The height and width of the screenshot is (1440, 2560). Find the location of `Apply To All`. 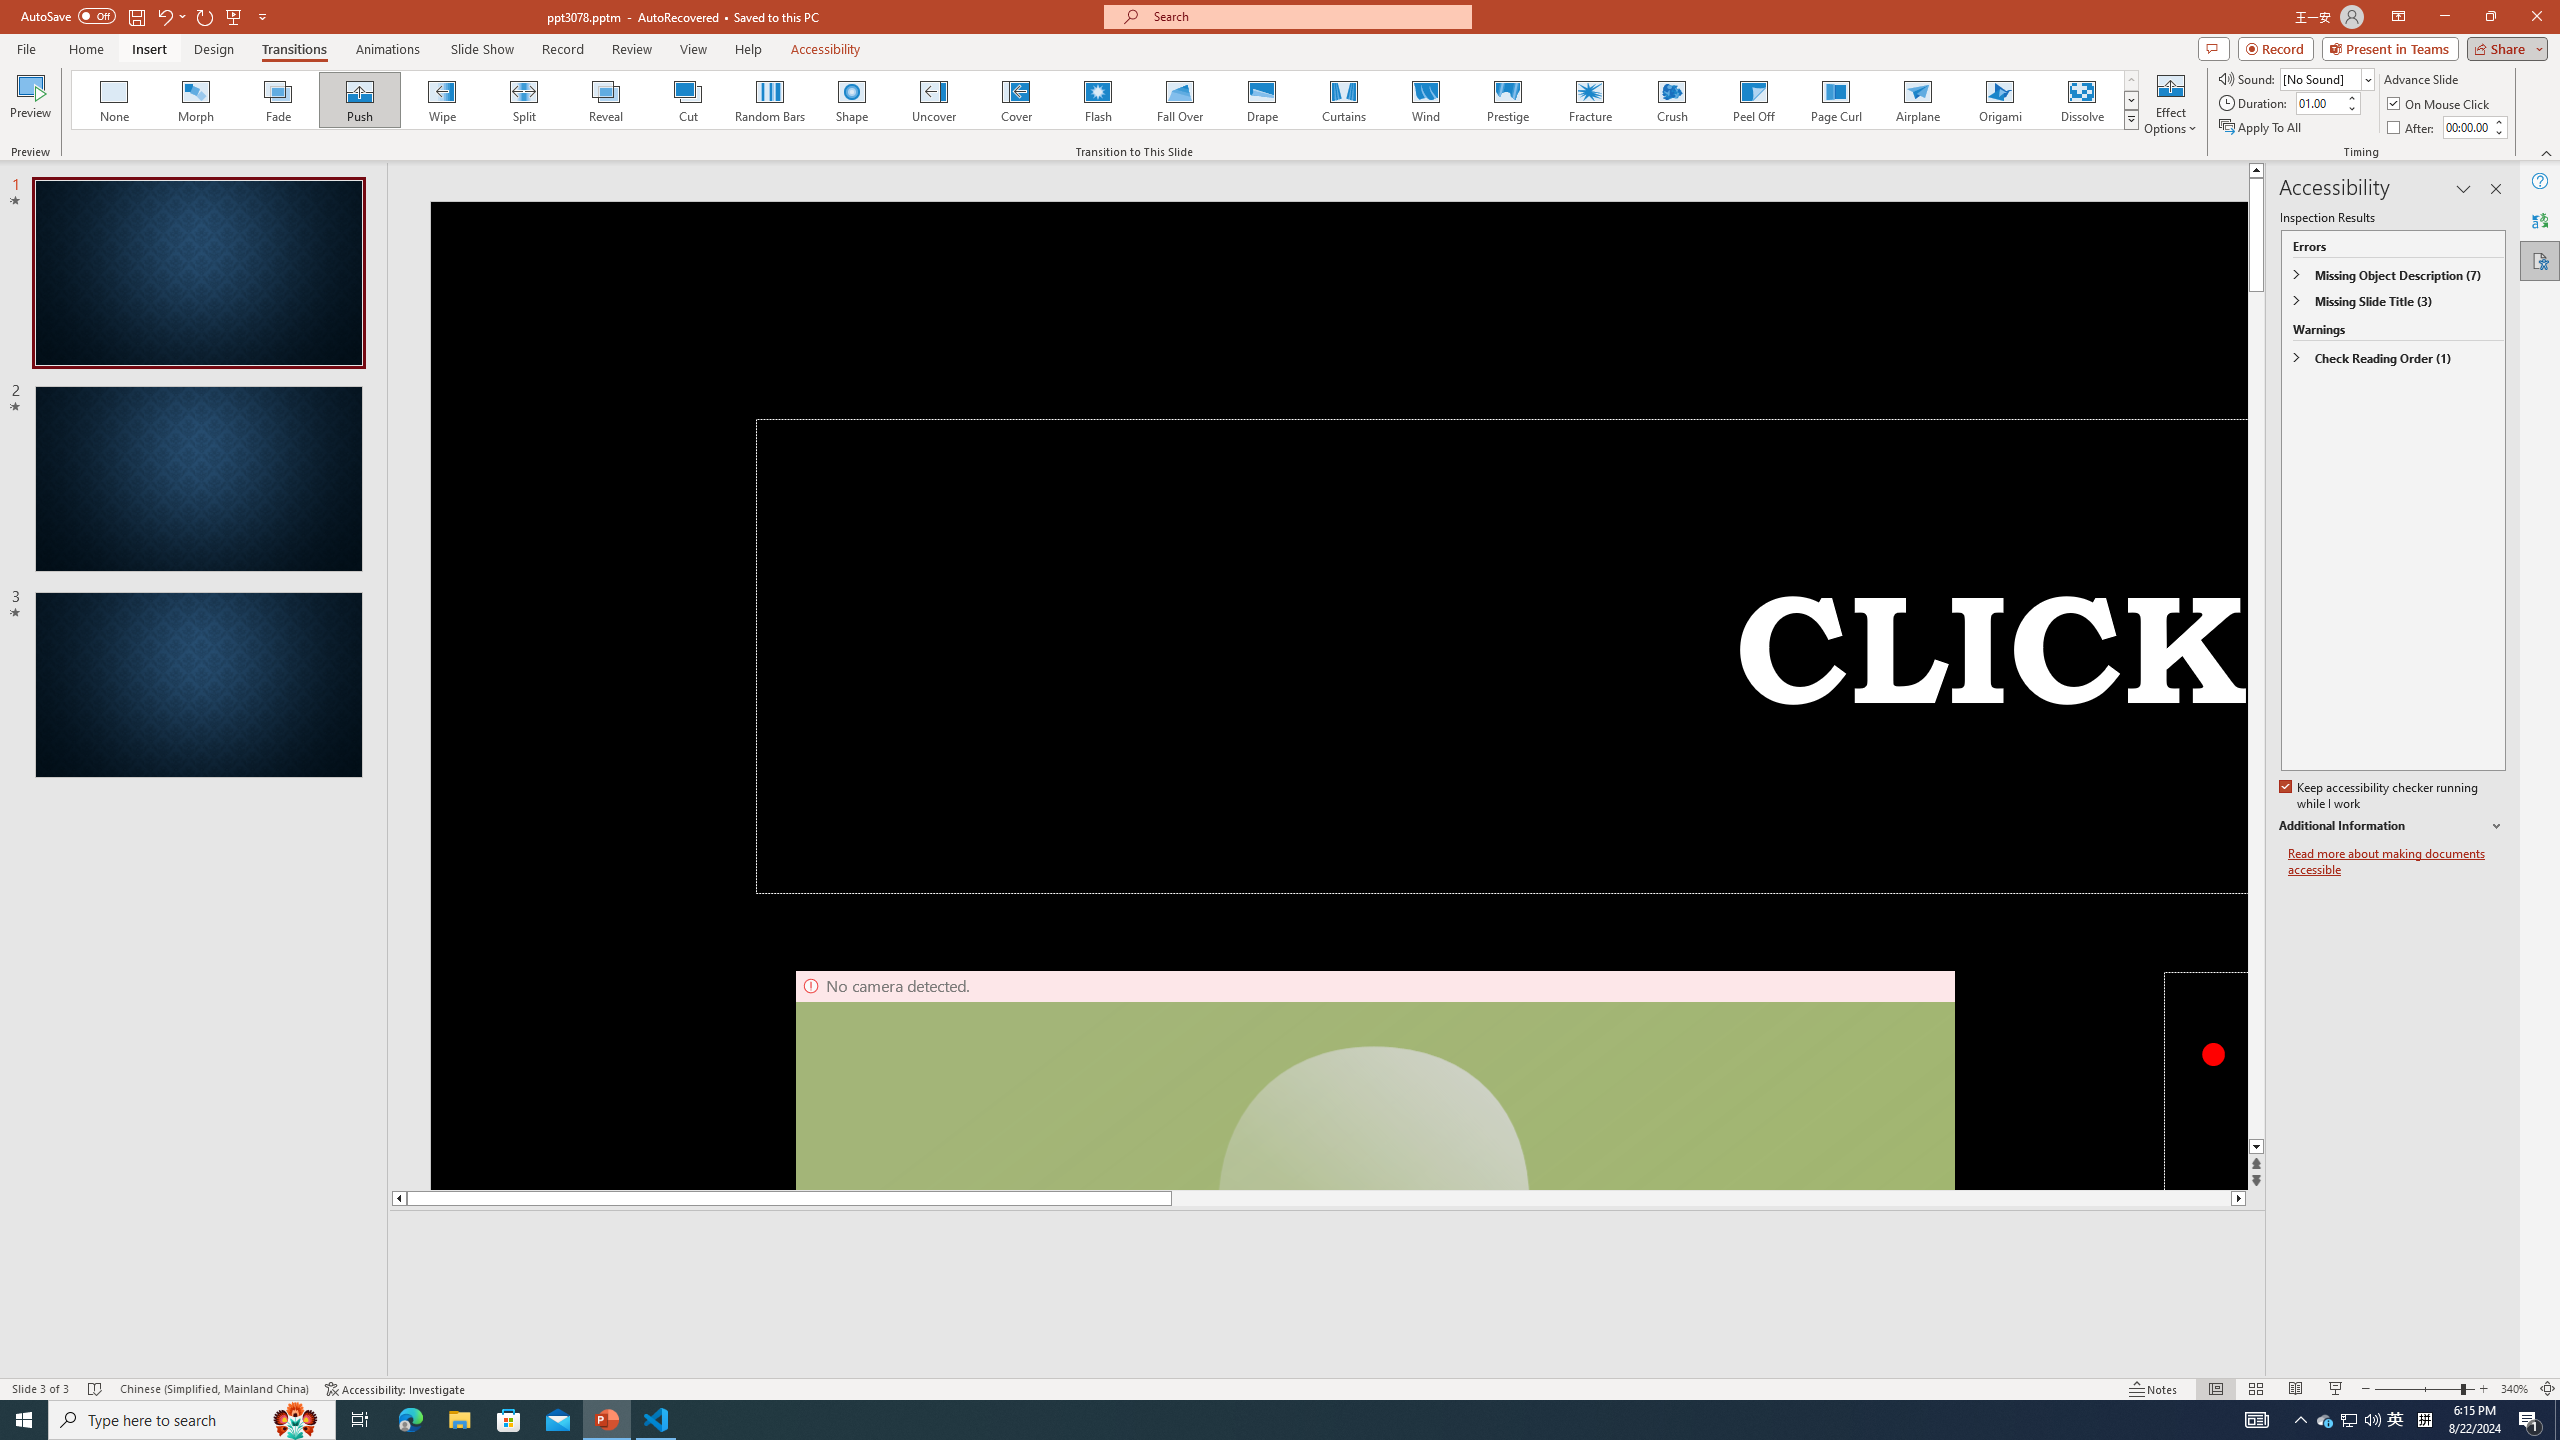

Apply To All is located at coordinates (2262, 128).